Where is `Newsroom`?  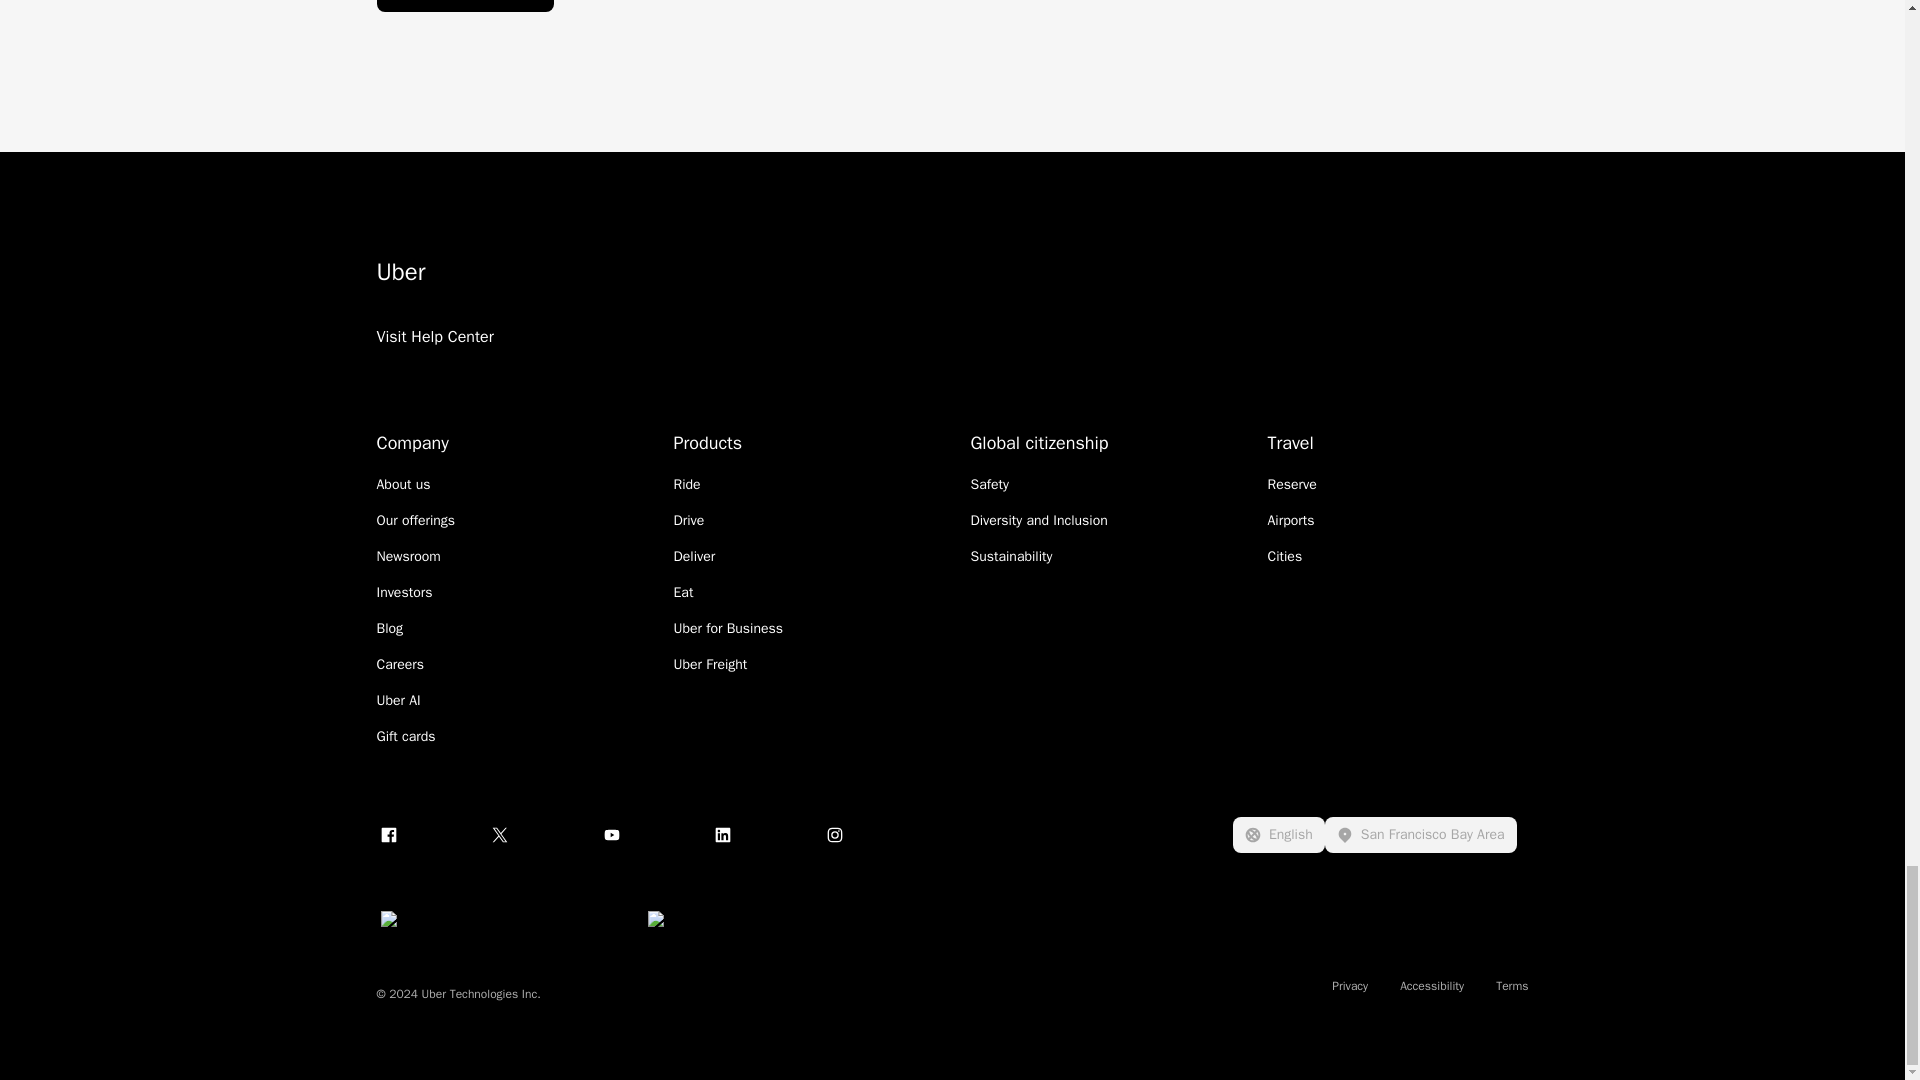
Newsroom is located at coordinates (408, 556).